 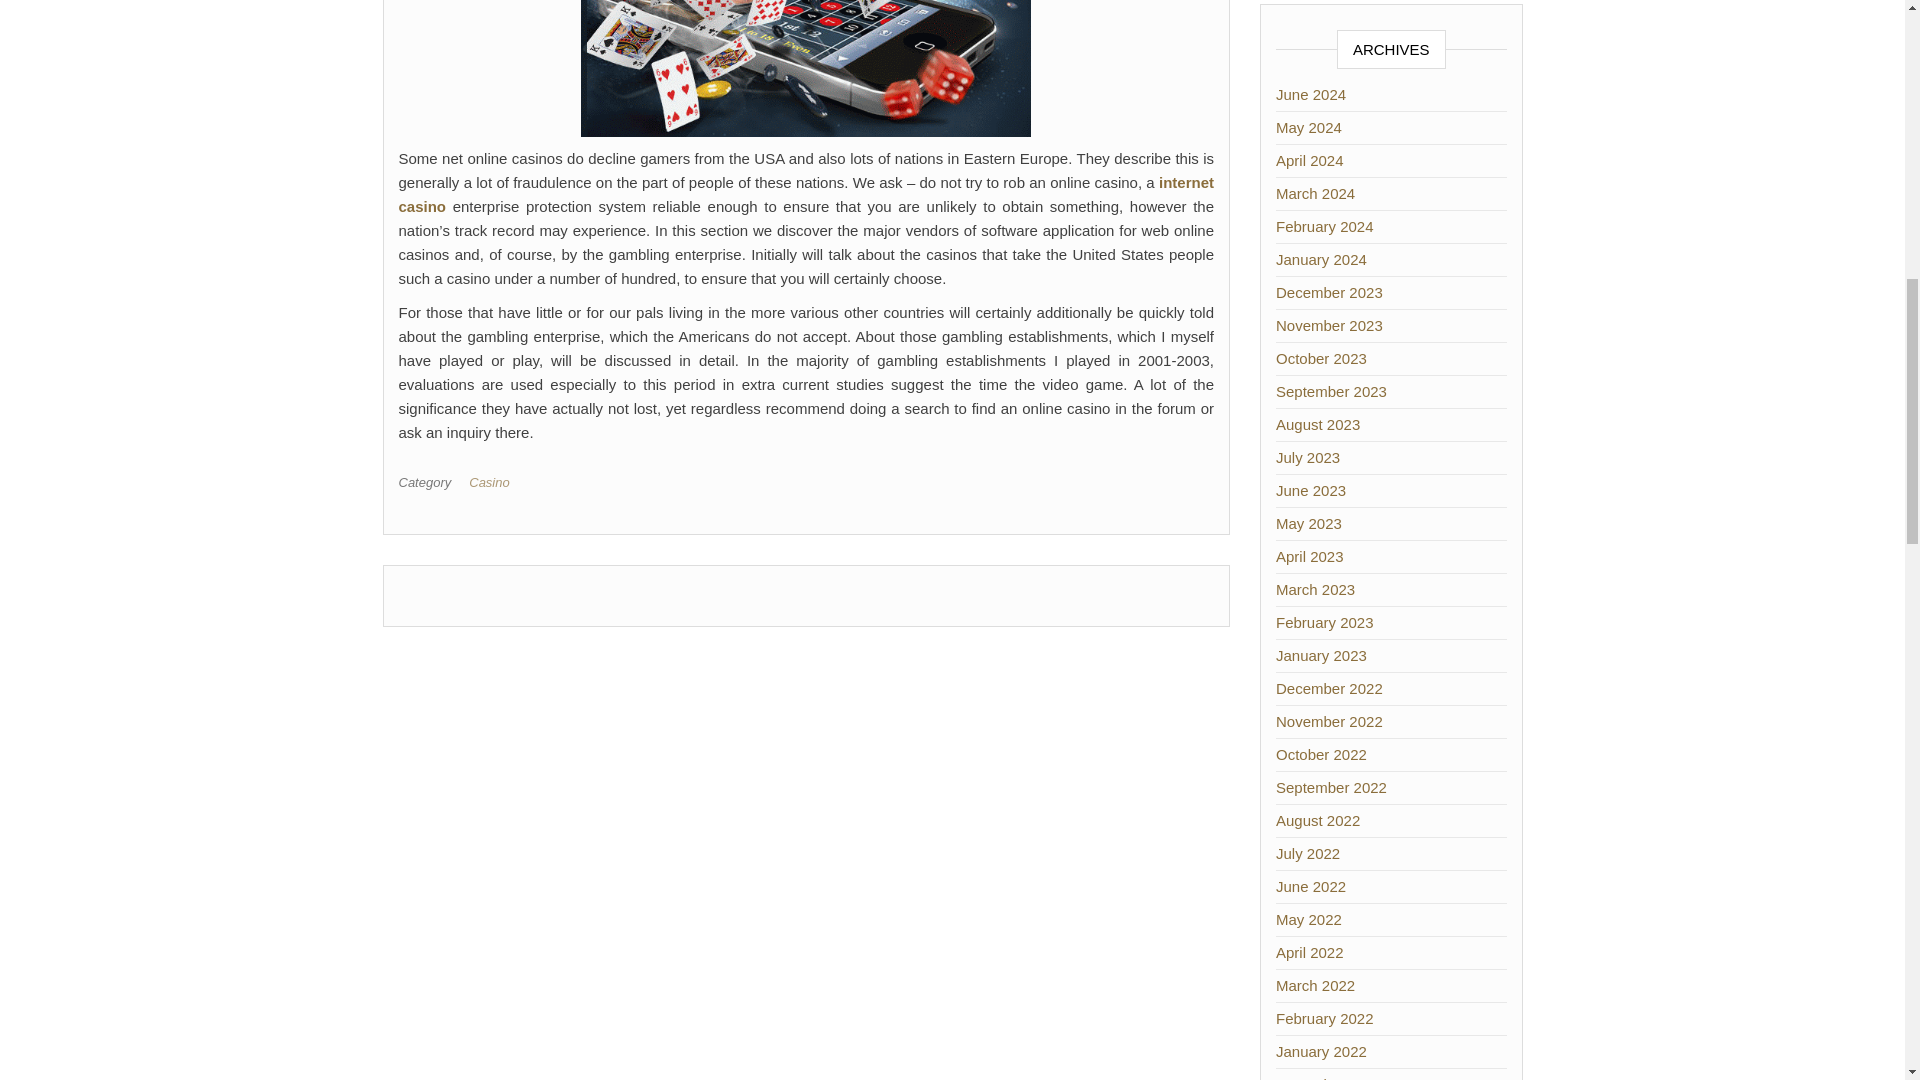 I want to click on May 2024, so click(x=1309, y=127).